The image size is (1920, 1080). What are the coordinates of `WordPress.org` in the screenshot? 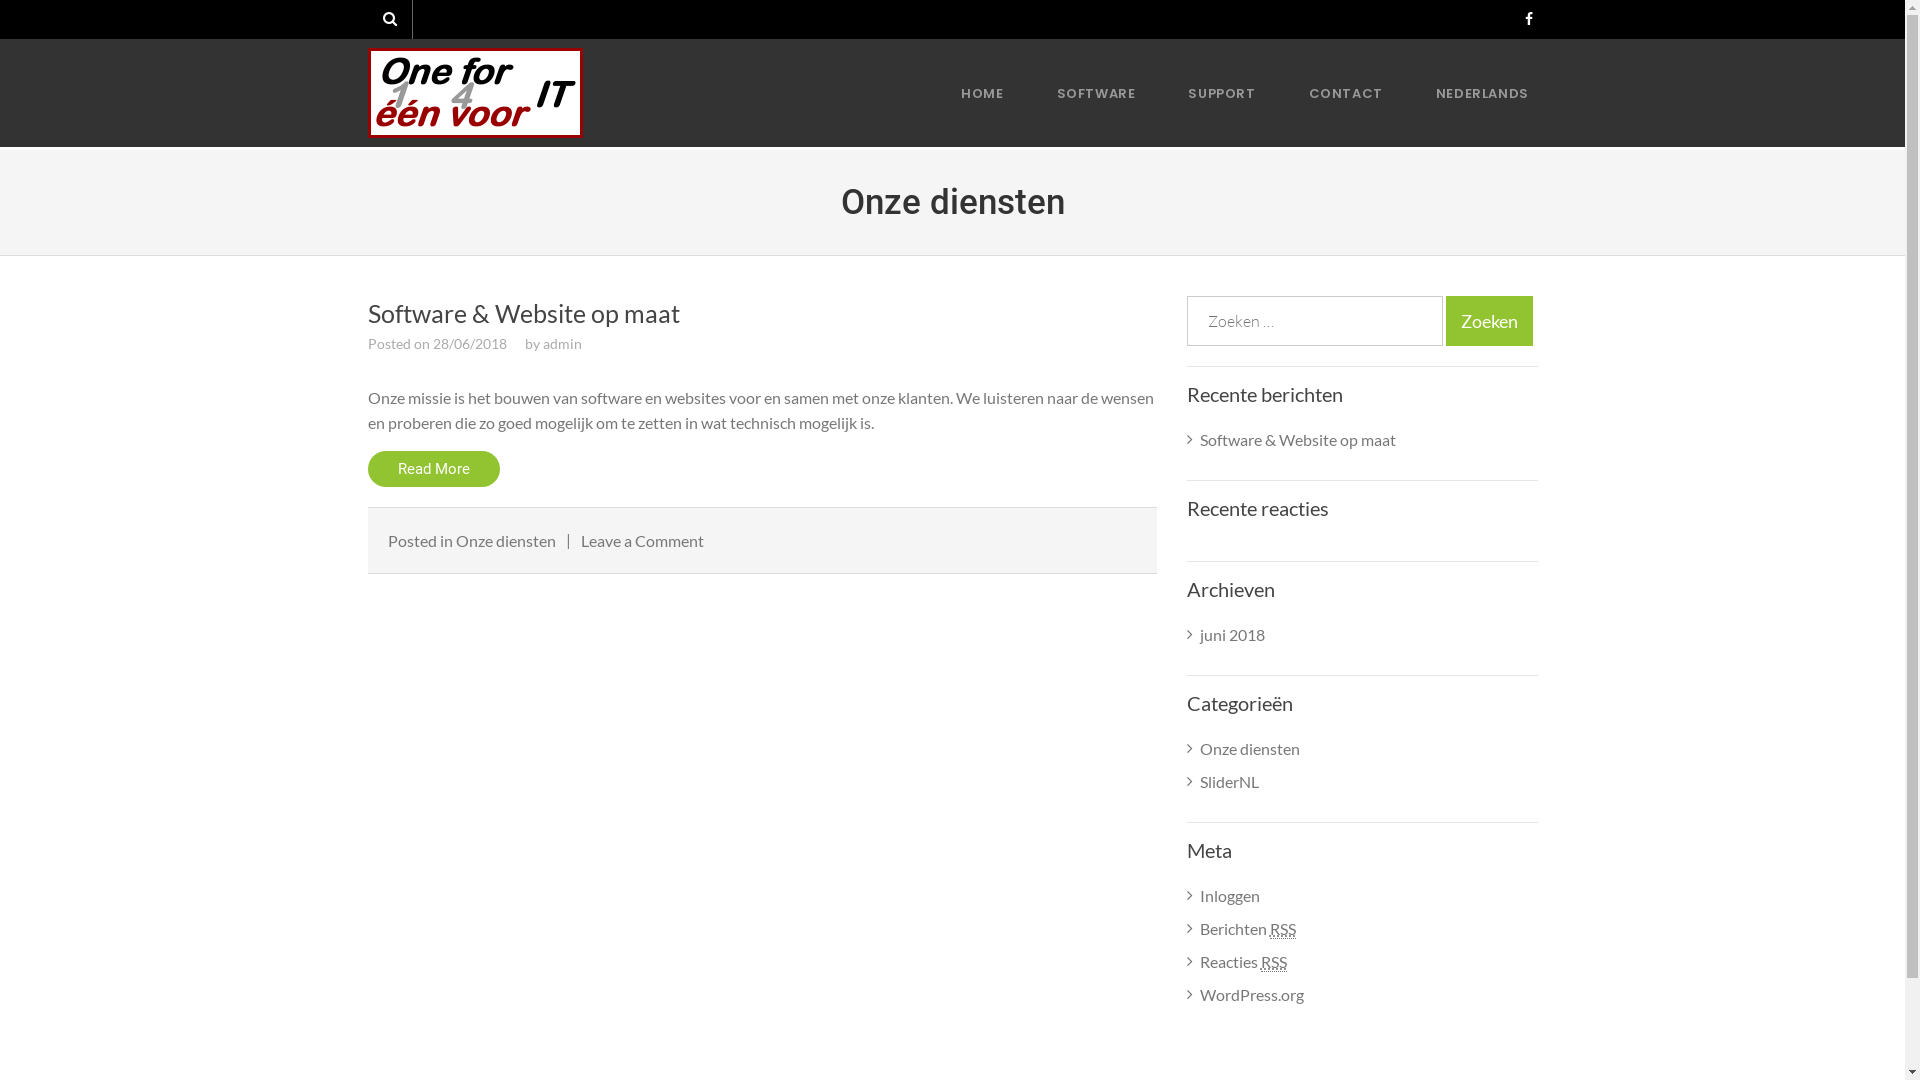 It's located at (1252, 994).